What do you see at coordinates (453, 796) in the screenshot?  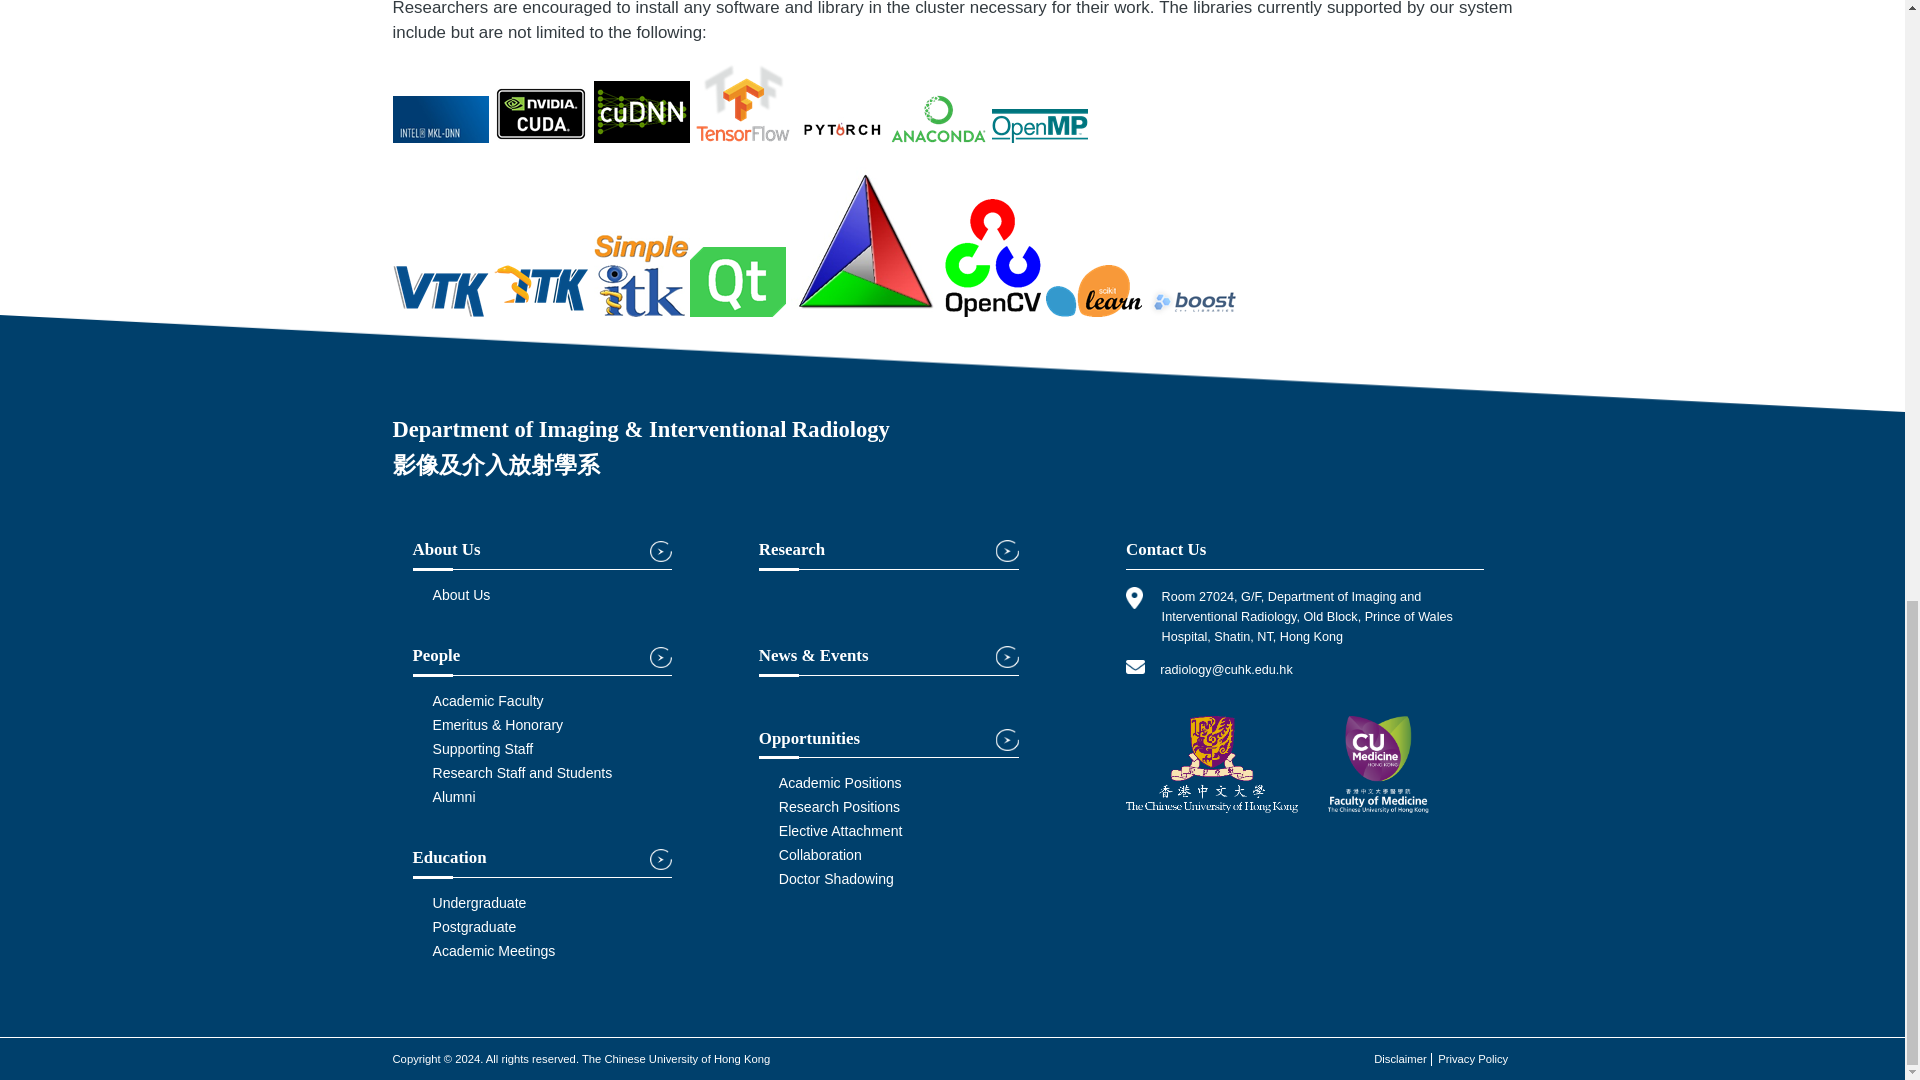 I see `Alumni` at bounding box center [453, 796].